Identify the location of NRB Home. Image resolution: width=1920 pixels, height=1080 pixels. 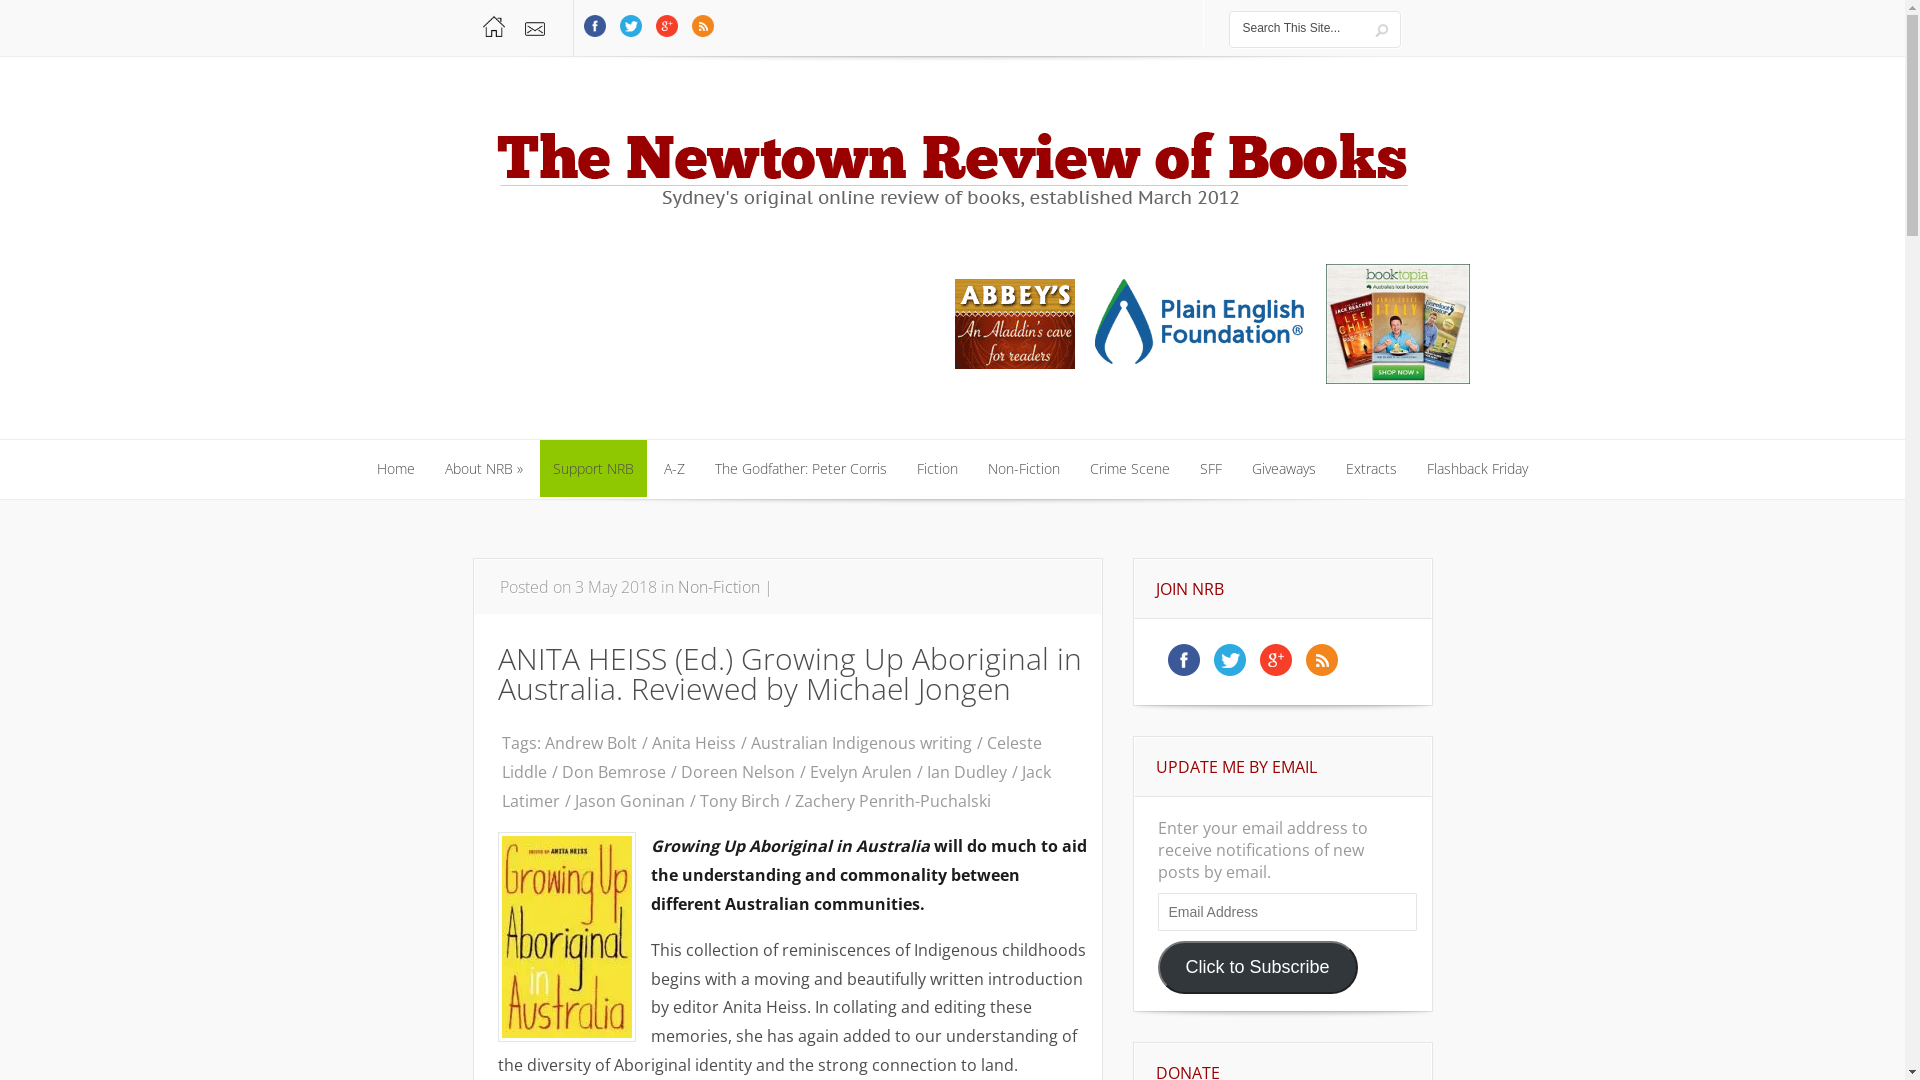
(494, 27).